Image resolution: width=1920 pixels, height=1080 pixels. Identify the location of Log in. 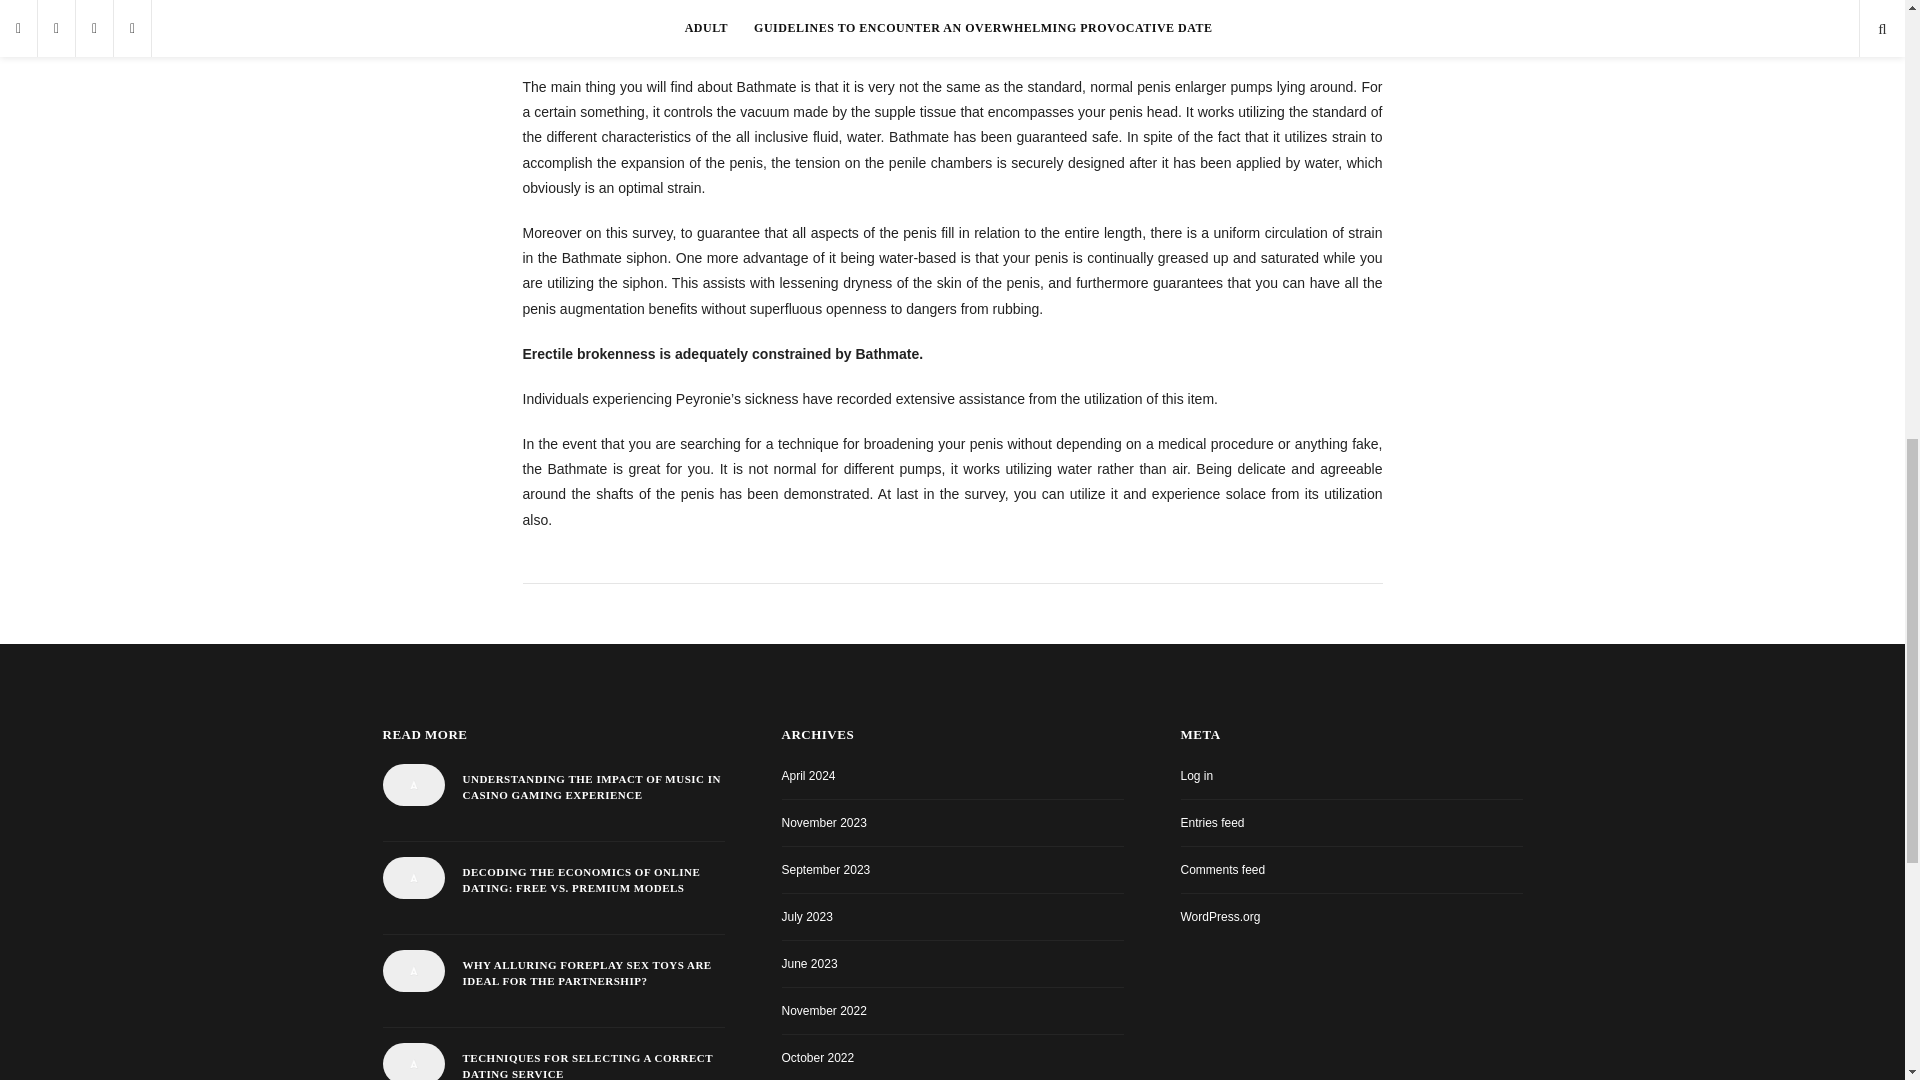
(1196, 776).